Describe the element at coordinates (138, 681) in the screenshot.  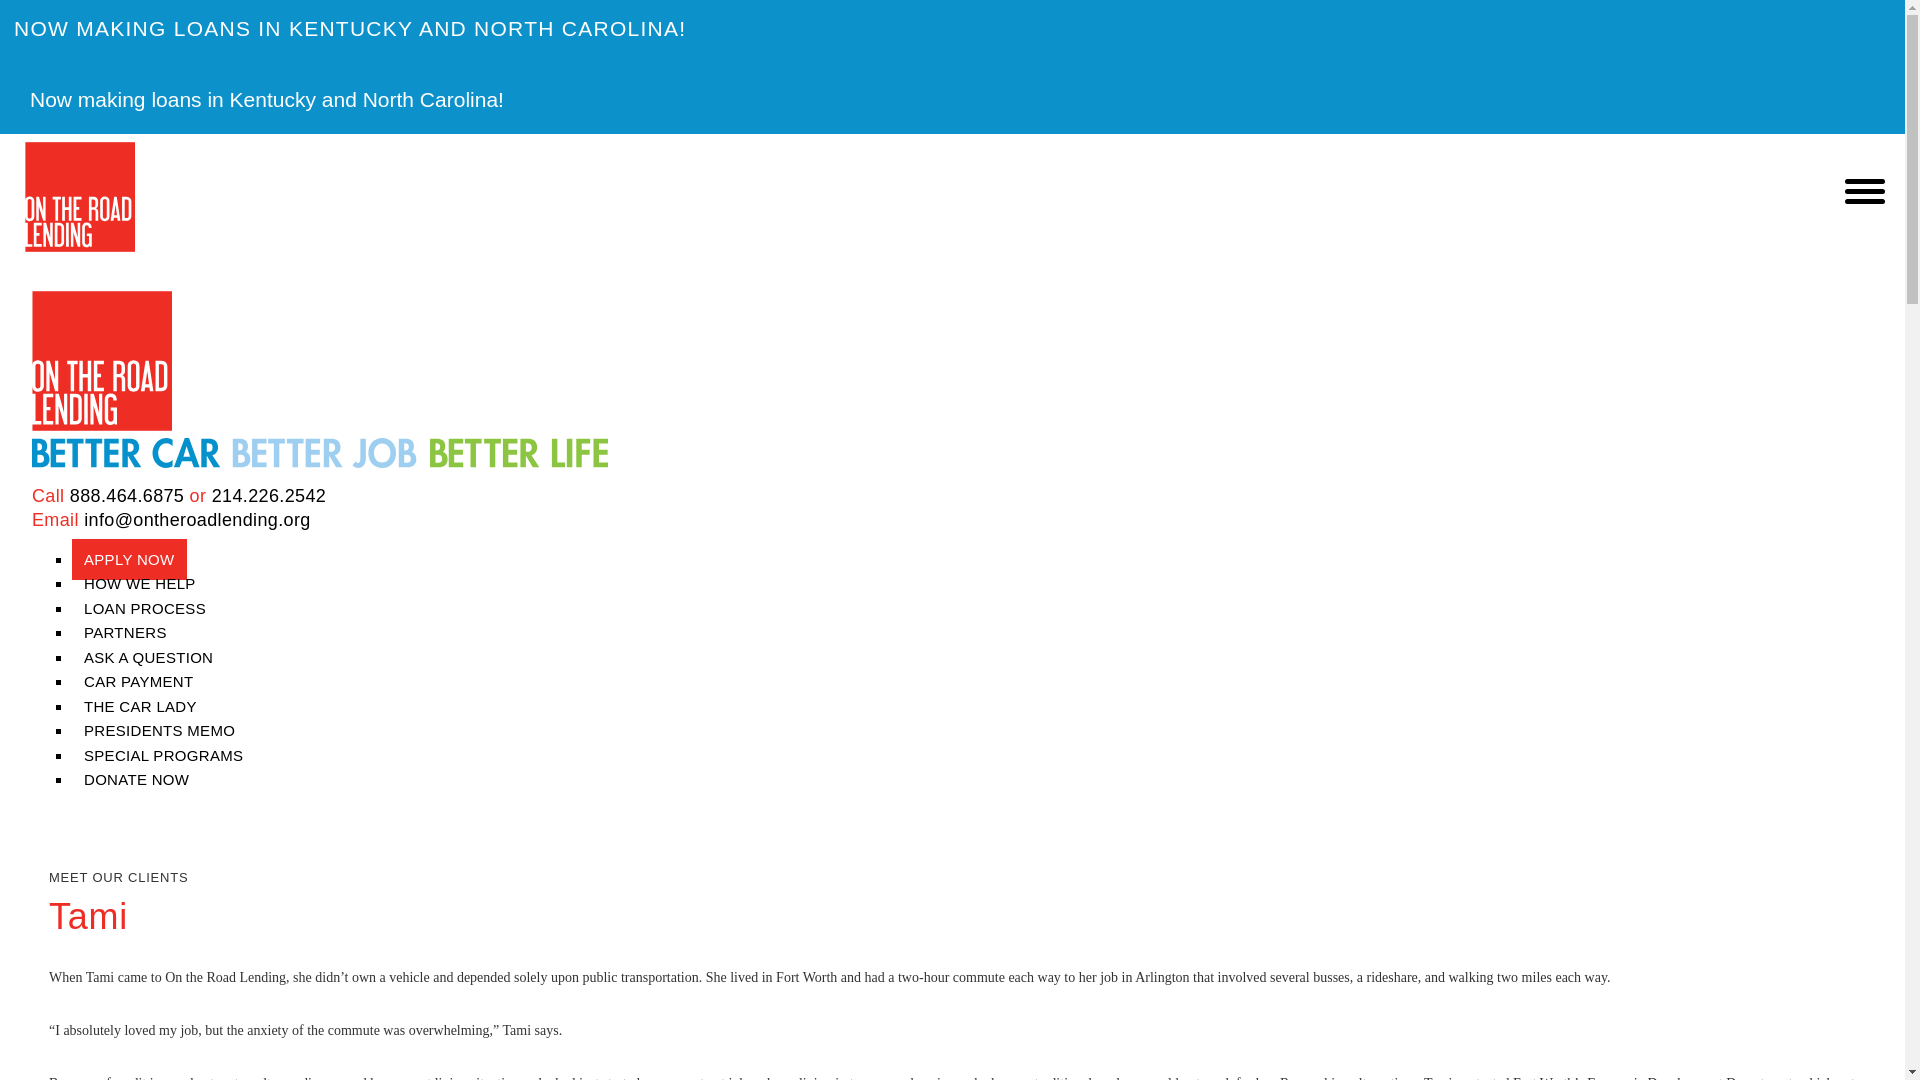
I see `CAR PAYMENT` at that location.